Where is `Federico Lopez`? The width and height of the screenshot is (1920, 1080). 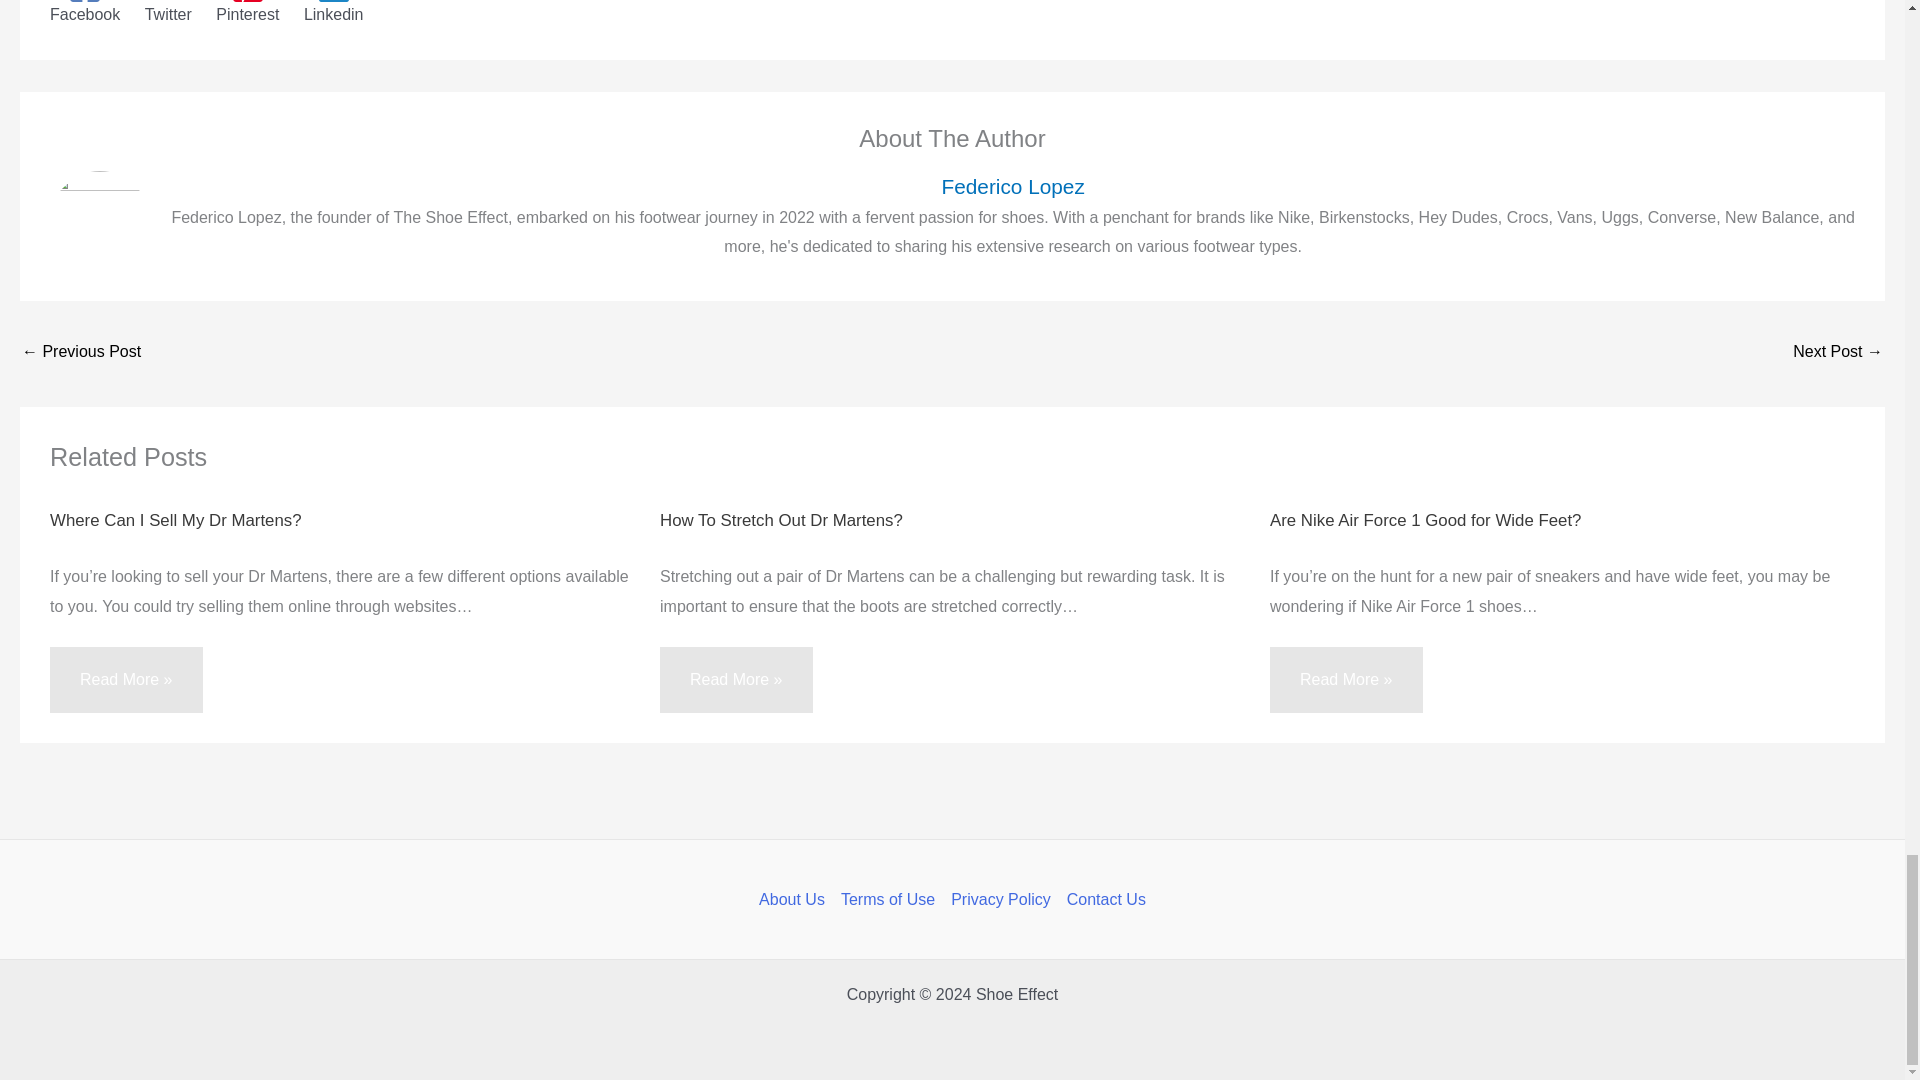
Federico Lopez is located at coordinates (1012, 186).